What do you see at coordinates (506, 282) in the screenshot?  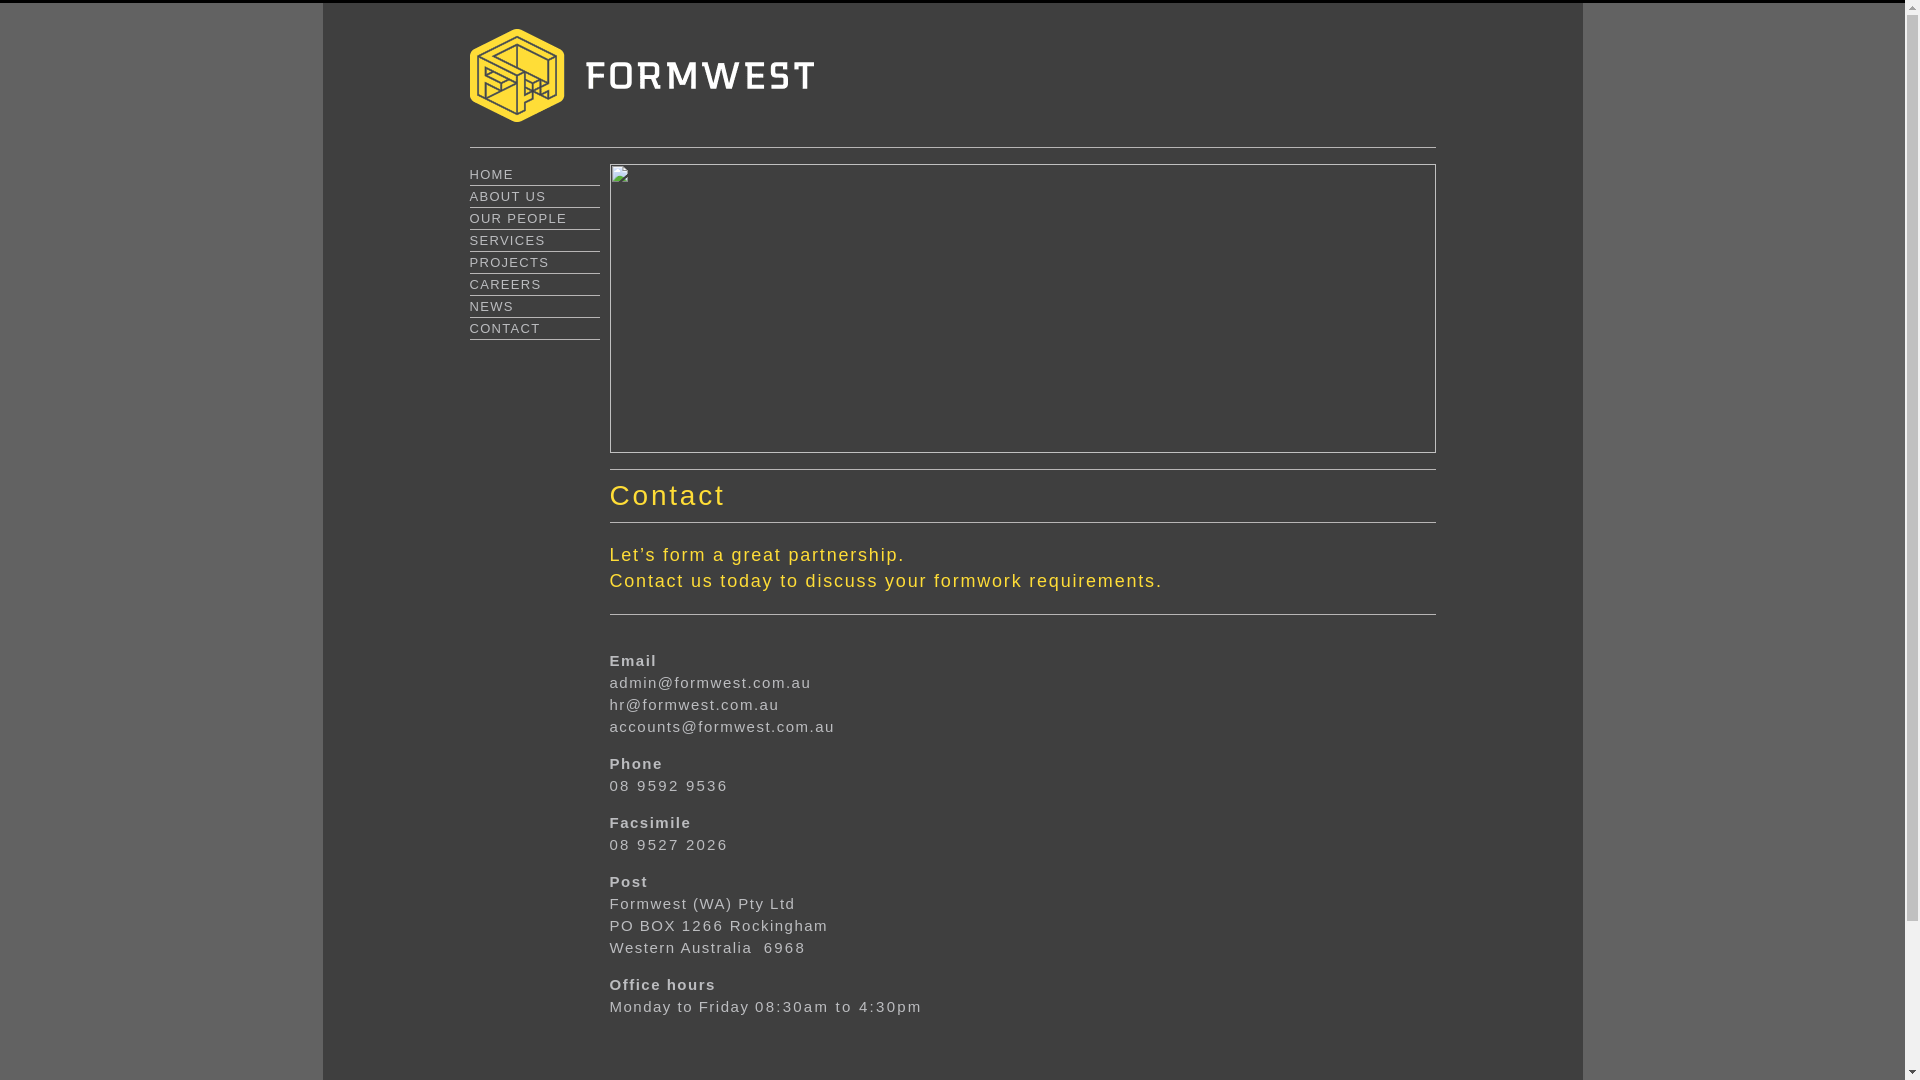 I see `CAREERS` at bounding box center [506, 282].